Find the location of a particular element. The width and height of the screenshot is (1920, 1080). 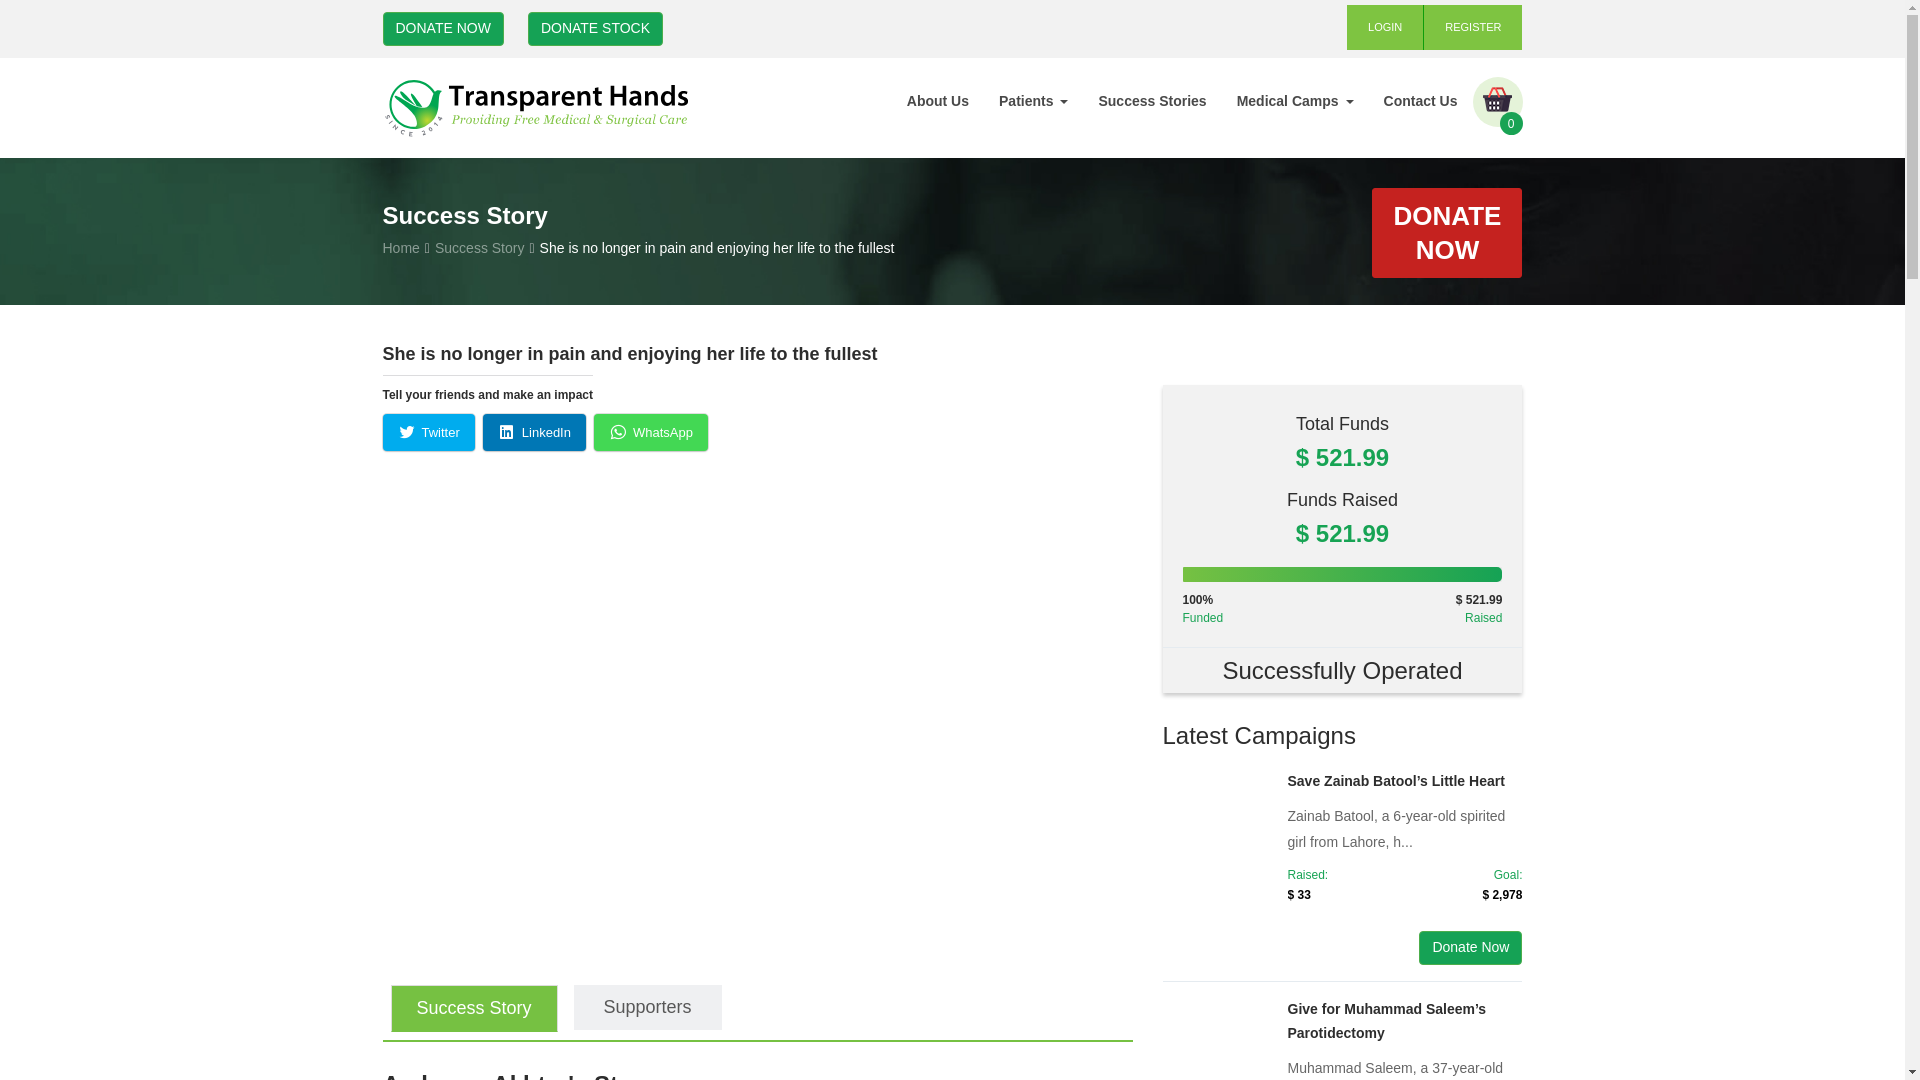

LOGIN is located at coordinates (1386, 27).